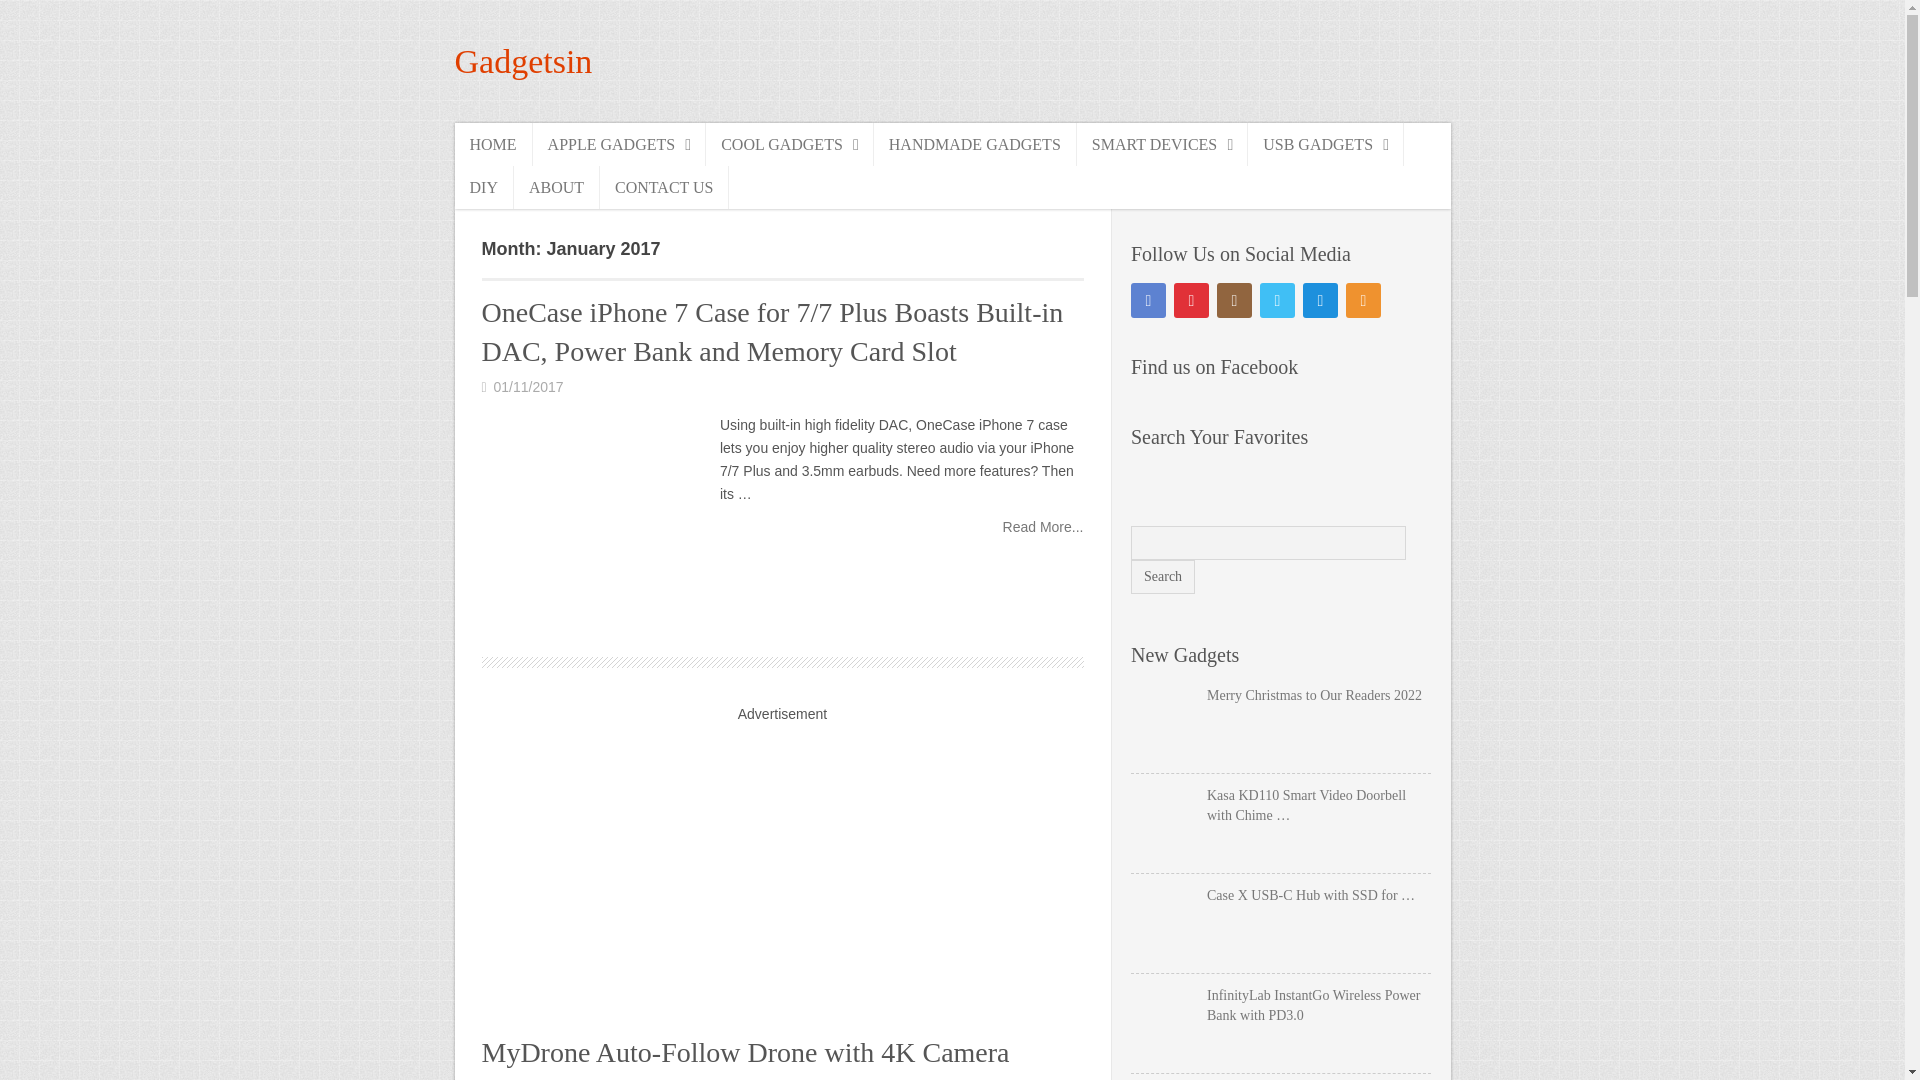 Image resolution: width=1920 pixels, height=1080 pixels. What do you see at coordinates (975, 144) in the screenshot?
I see `HANDMADE GADGETS` at bounding box center [975, 144].